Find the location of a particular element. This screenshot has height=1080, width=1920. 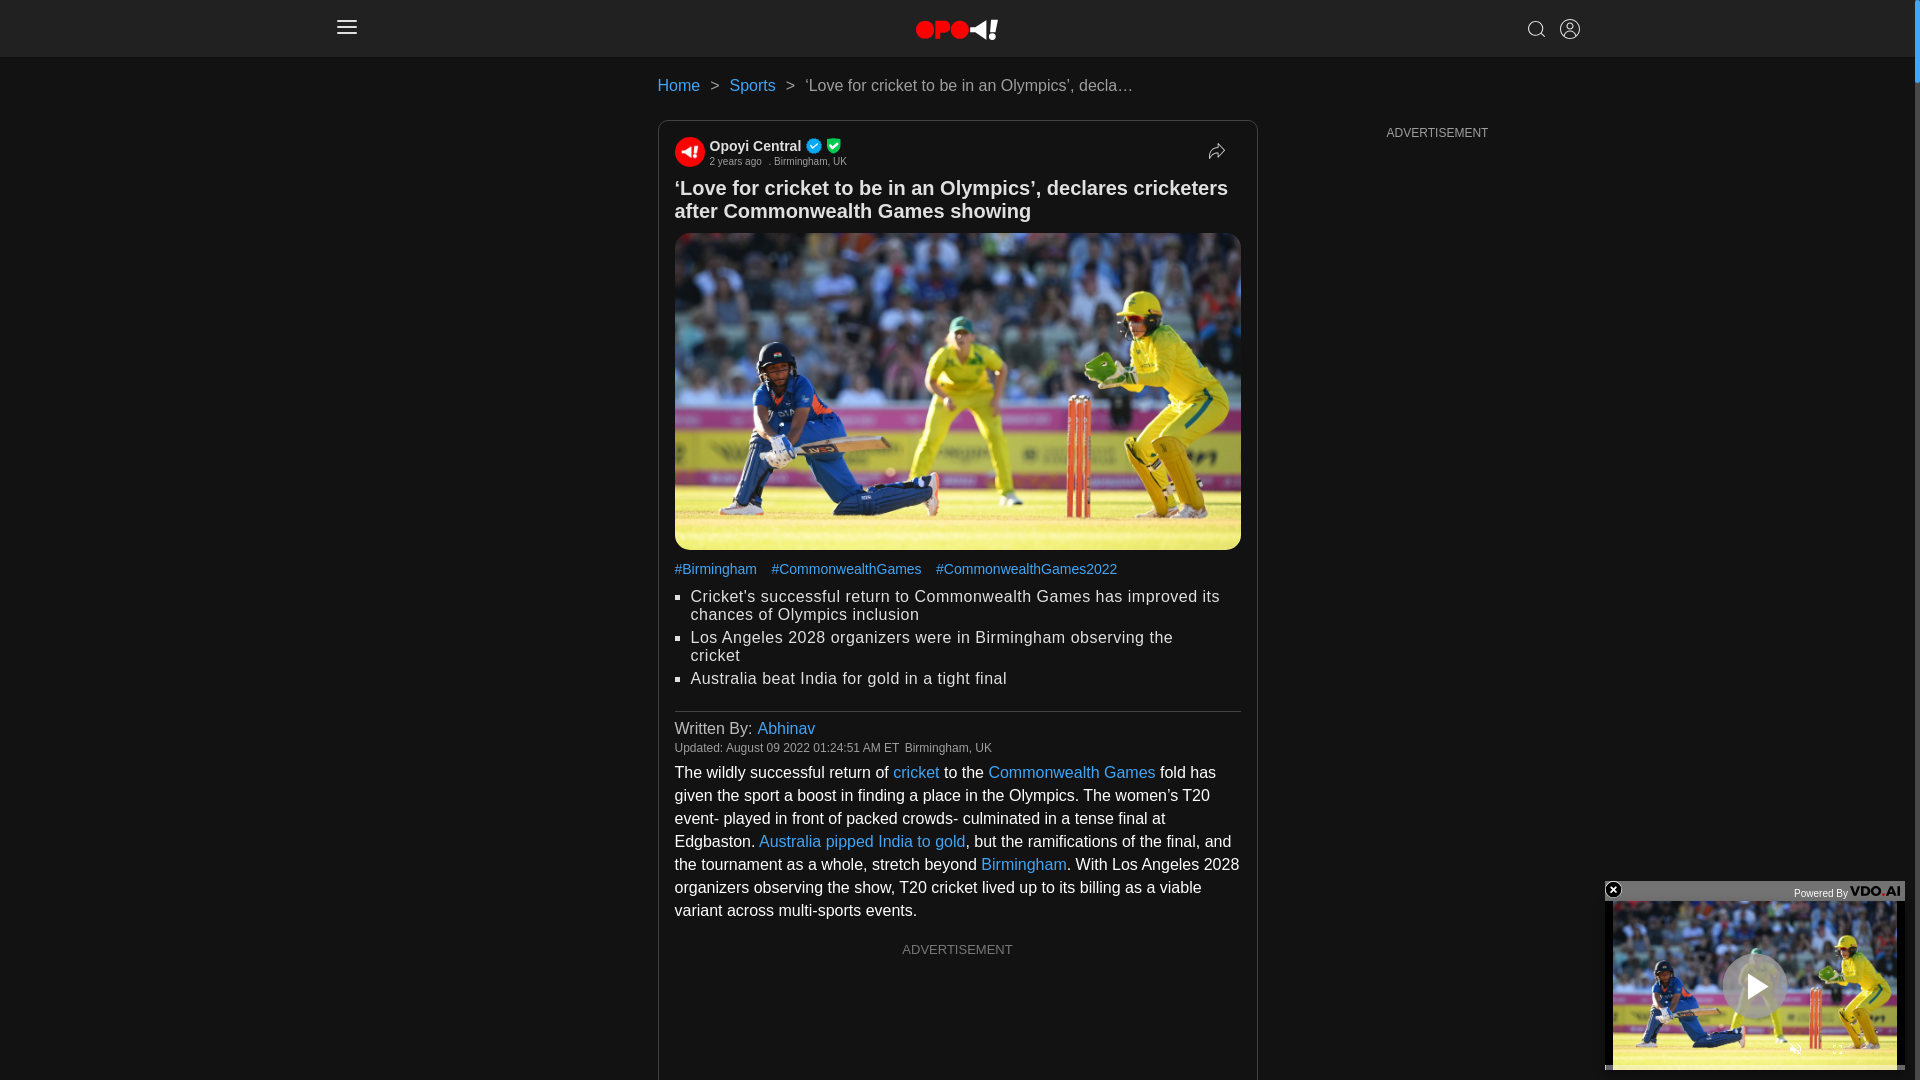

Unmute is located at coordinates (1794, 1052).